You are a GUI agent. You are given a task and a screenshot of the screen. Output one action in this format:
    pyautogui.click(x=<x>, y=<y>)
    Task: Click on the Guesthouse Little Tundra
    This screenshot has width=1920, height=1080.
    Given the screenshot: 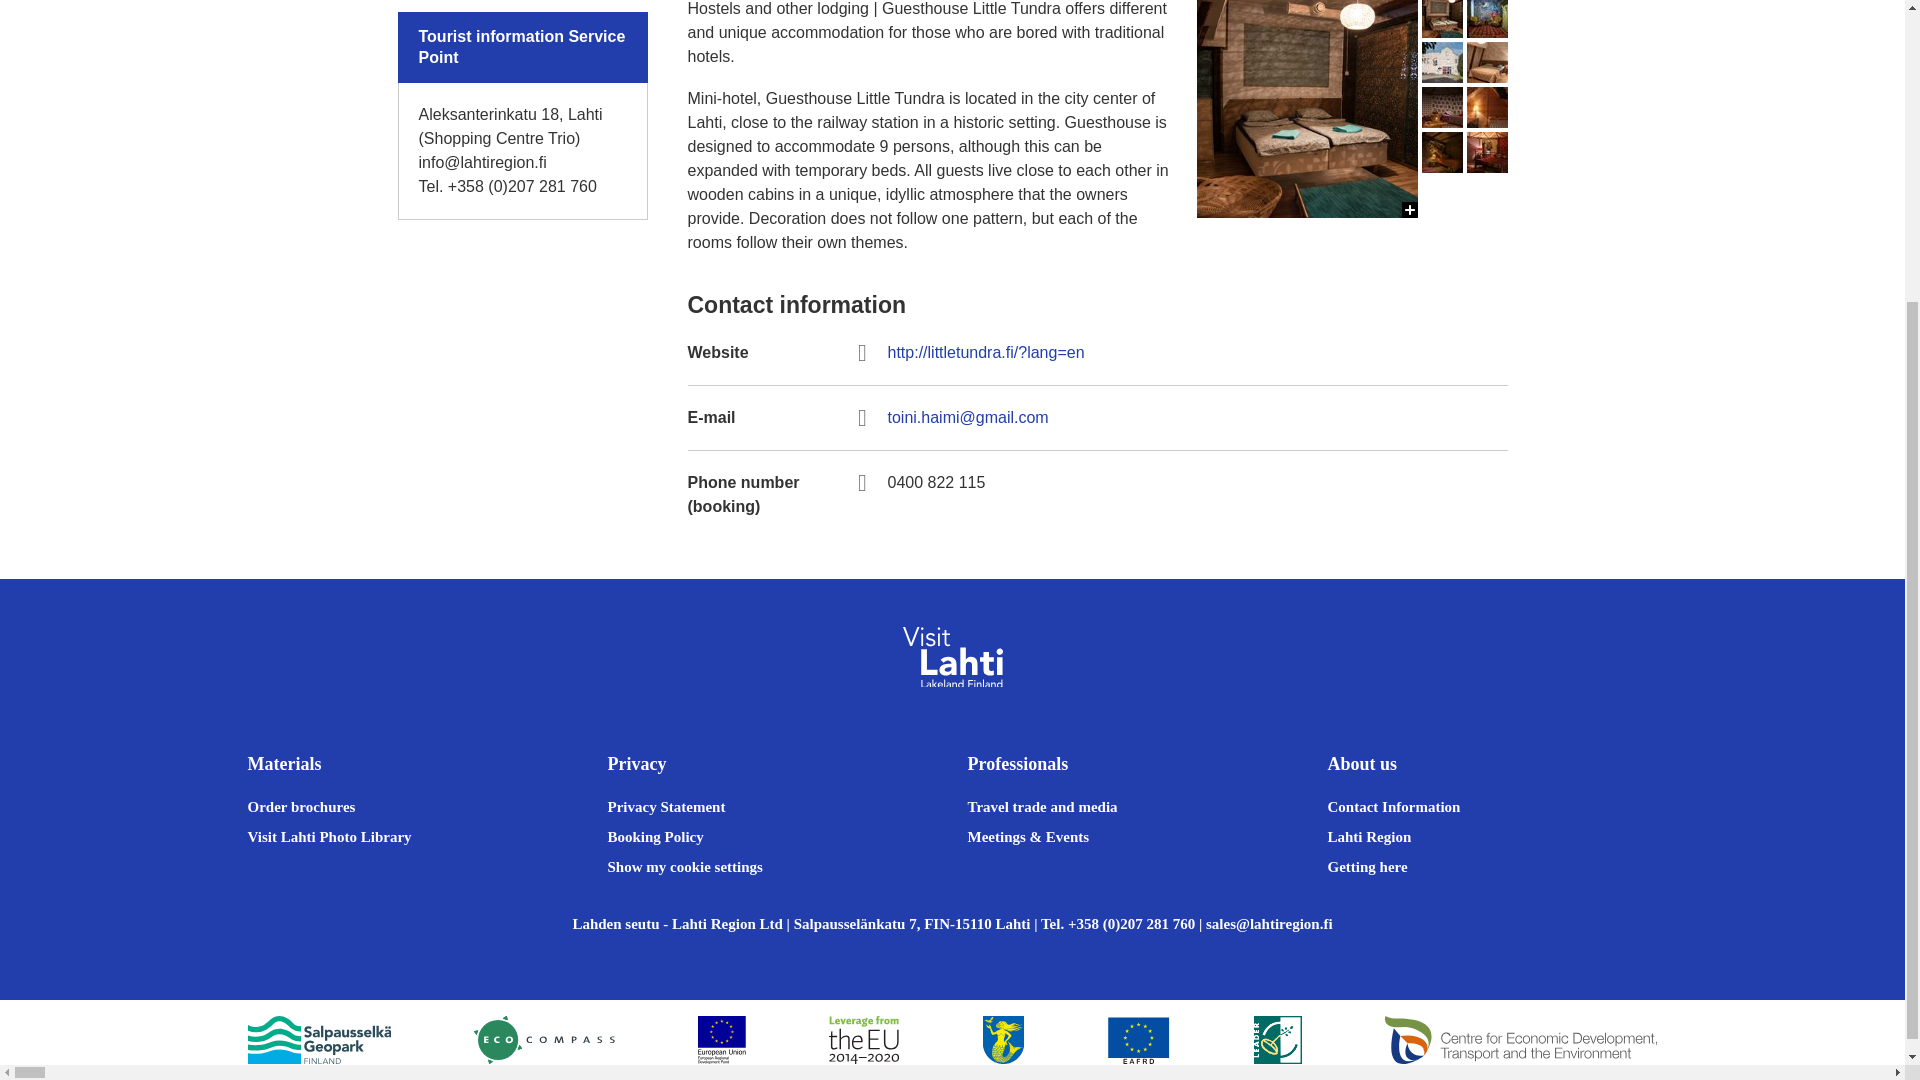 What is the action you would take?
    pyautogui.click(x=1306, y=109)
    